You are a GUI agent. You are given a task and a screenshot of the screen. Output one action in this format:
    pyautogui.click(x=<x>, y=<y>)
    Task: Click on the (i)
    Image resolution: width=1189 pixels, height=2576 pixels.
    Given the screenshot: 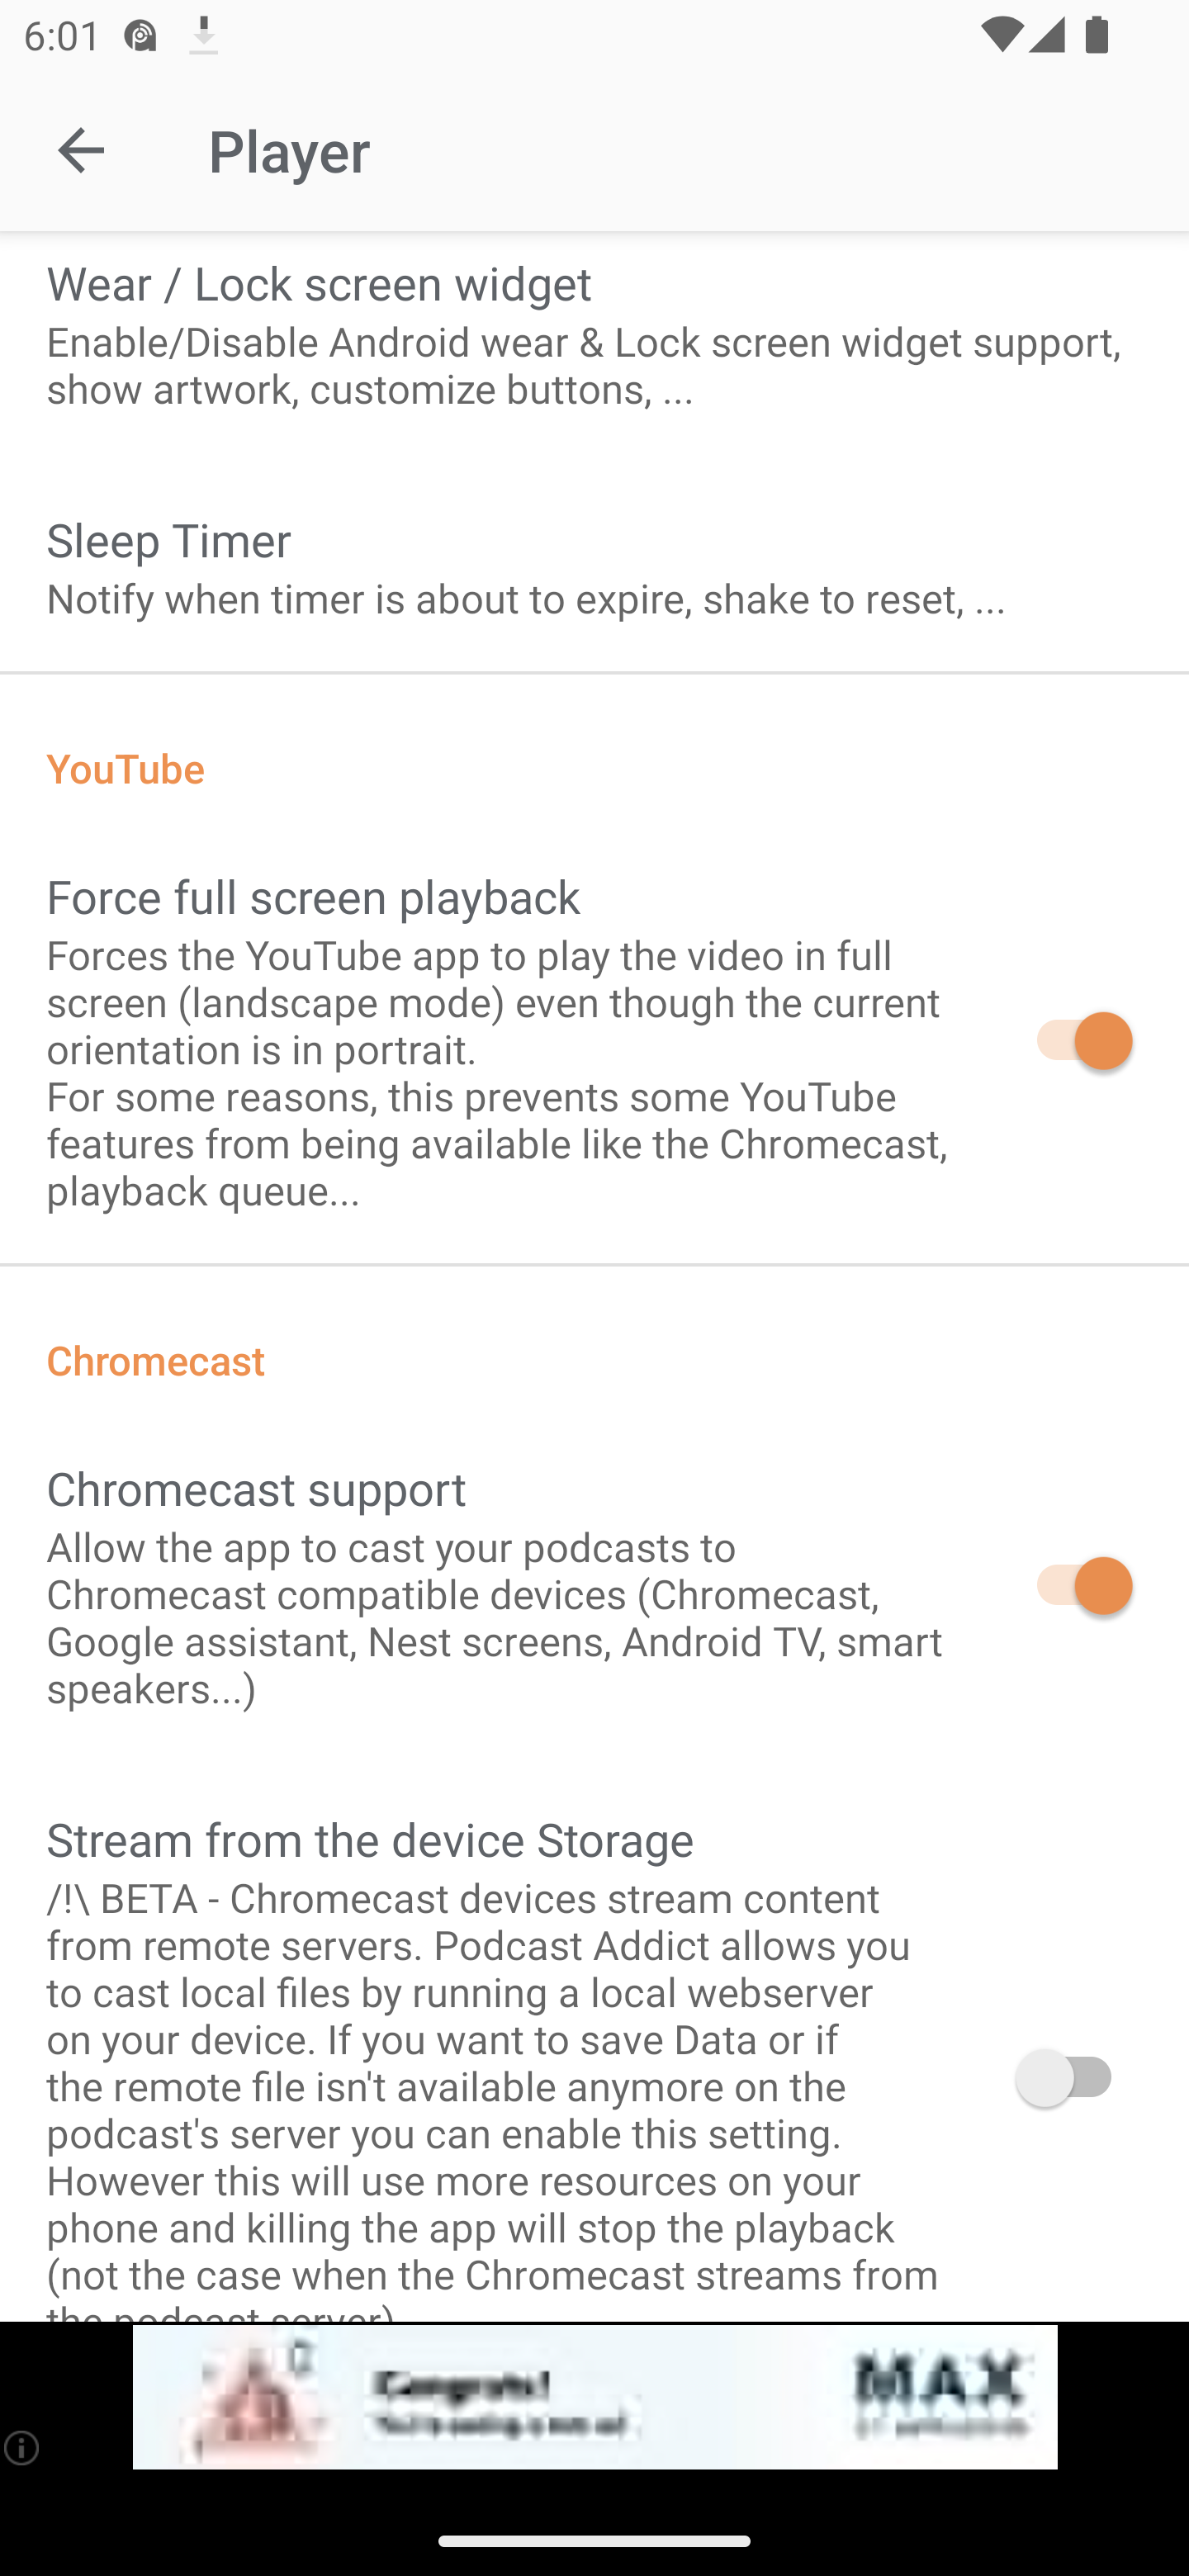 What is the action you would take?
    pyautogui.click(x=23, y=2447)
    